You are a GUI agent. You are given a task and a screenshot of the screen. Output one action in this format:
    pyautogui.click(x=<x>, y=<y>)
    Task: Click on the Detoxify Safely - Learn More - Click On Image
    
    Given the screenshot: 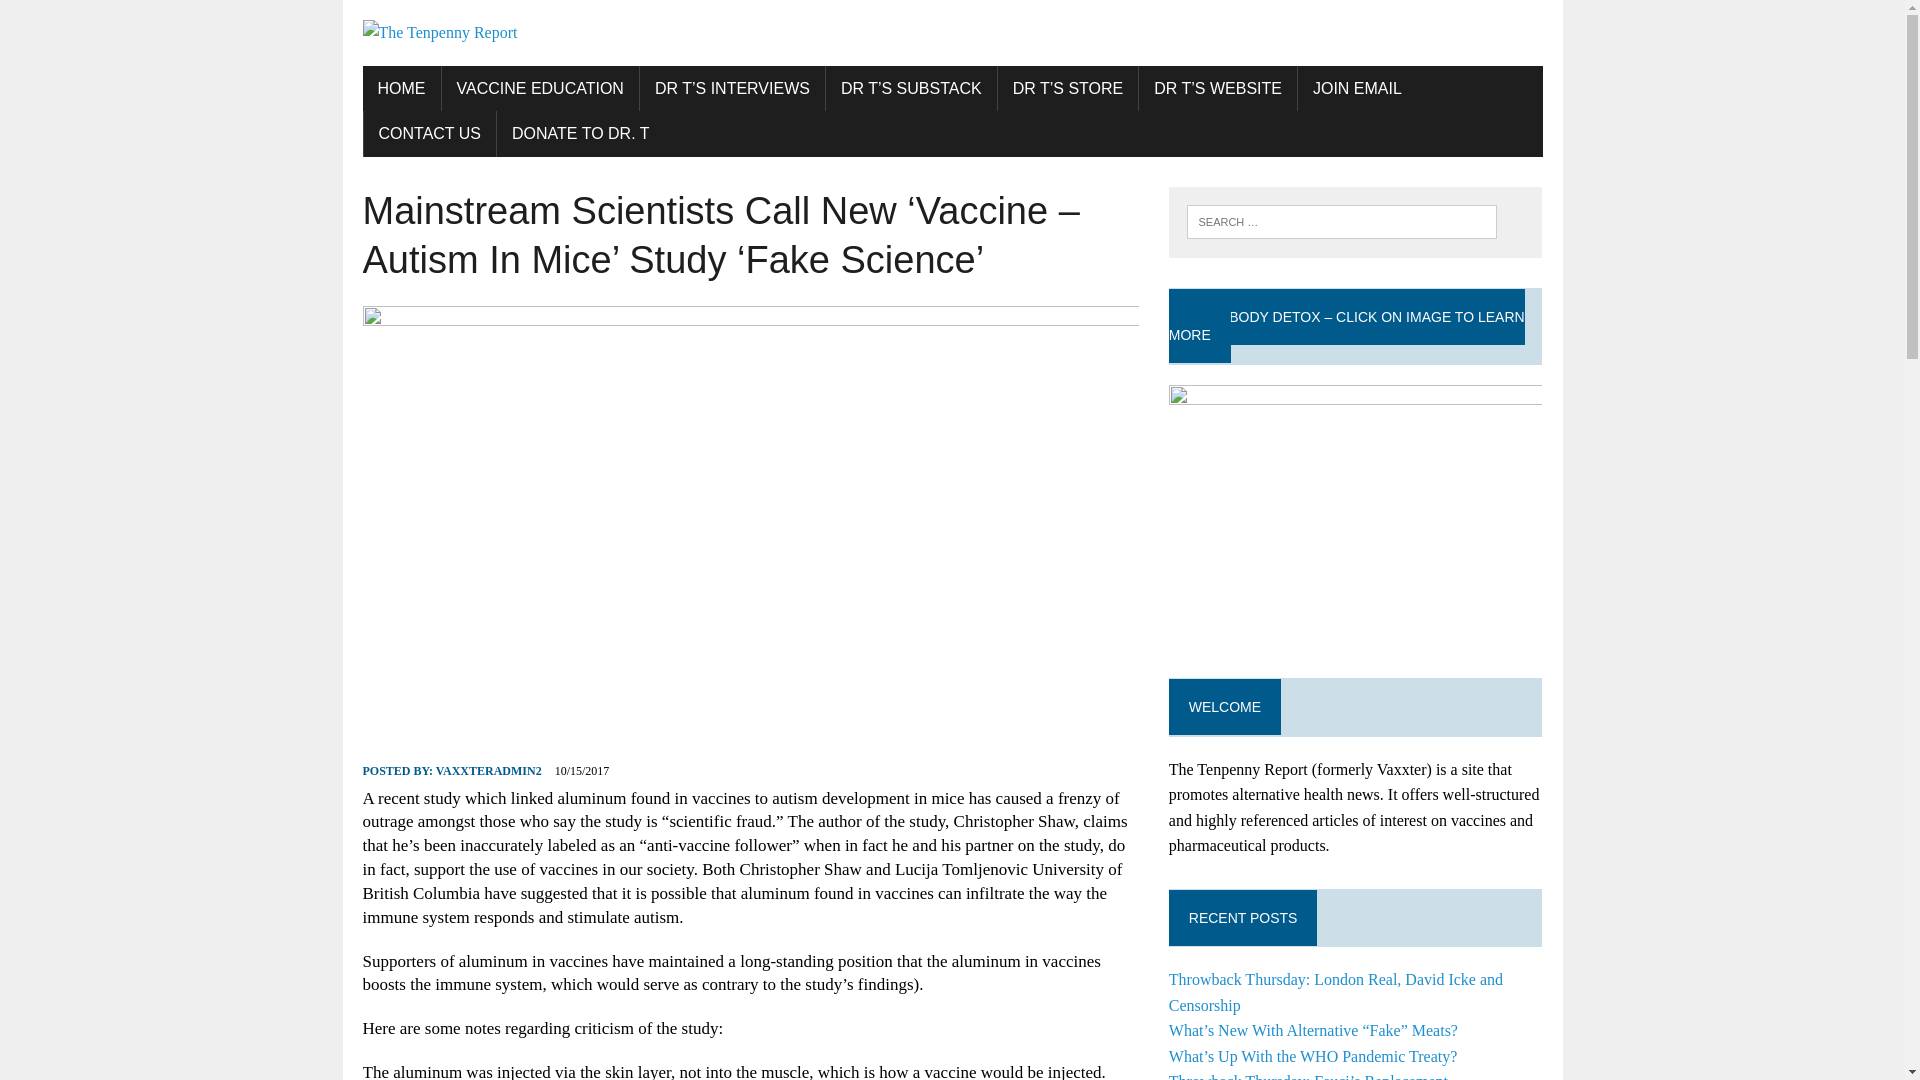 What is the action you would take?
    pyautogui.click(x=1356, y=516)
    